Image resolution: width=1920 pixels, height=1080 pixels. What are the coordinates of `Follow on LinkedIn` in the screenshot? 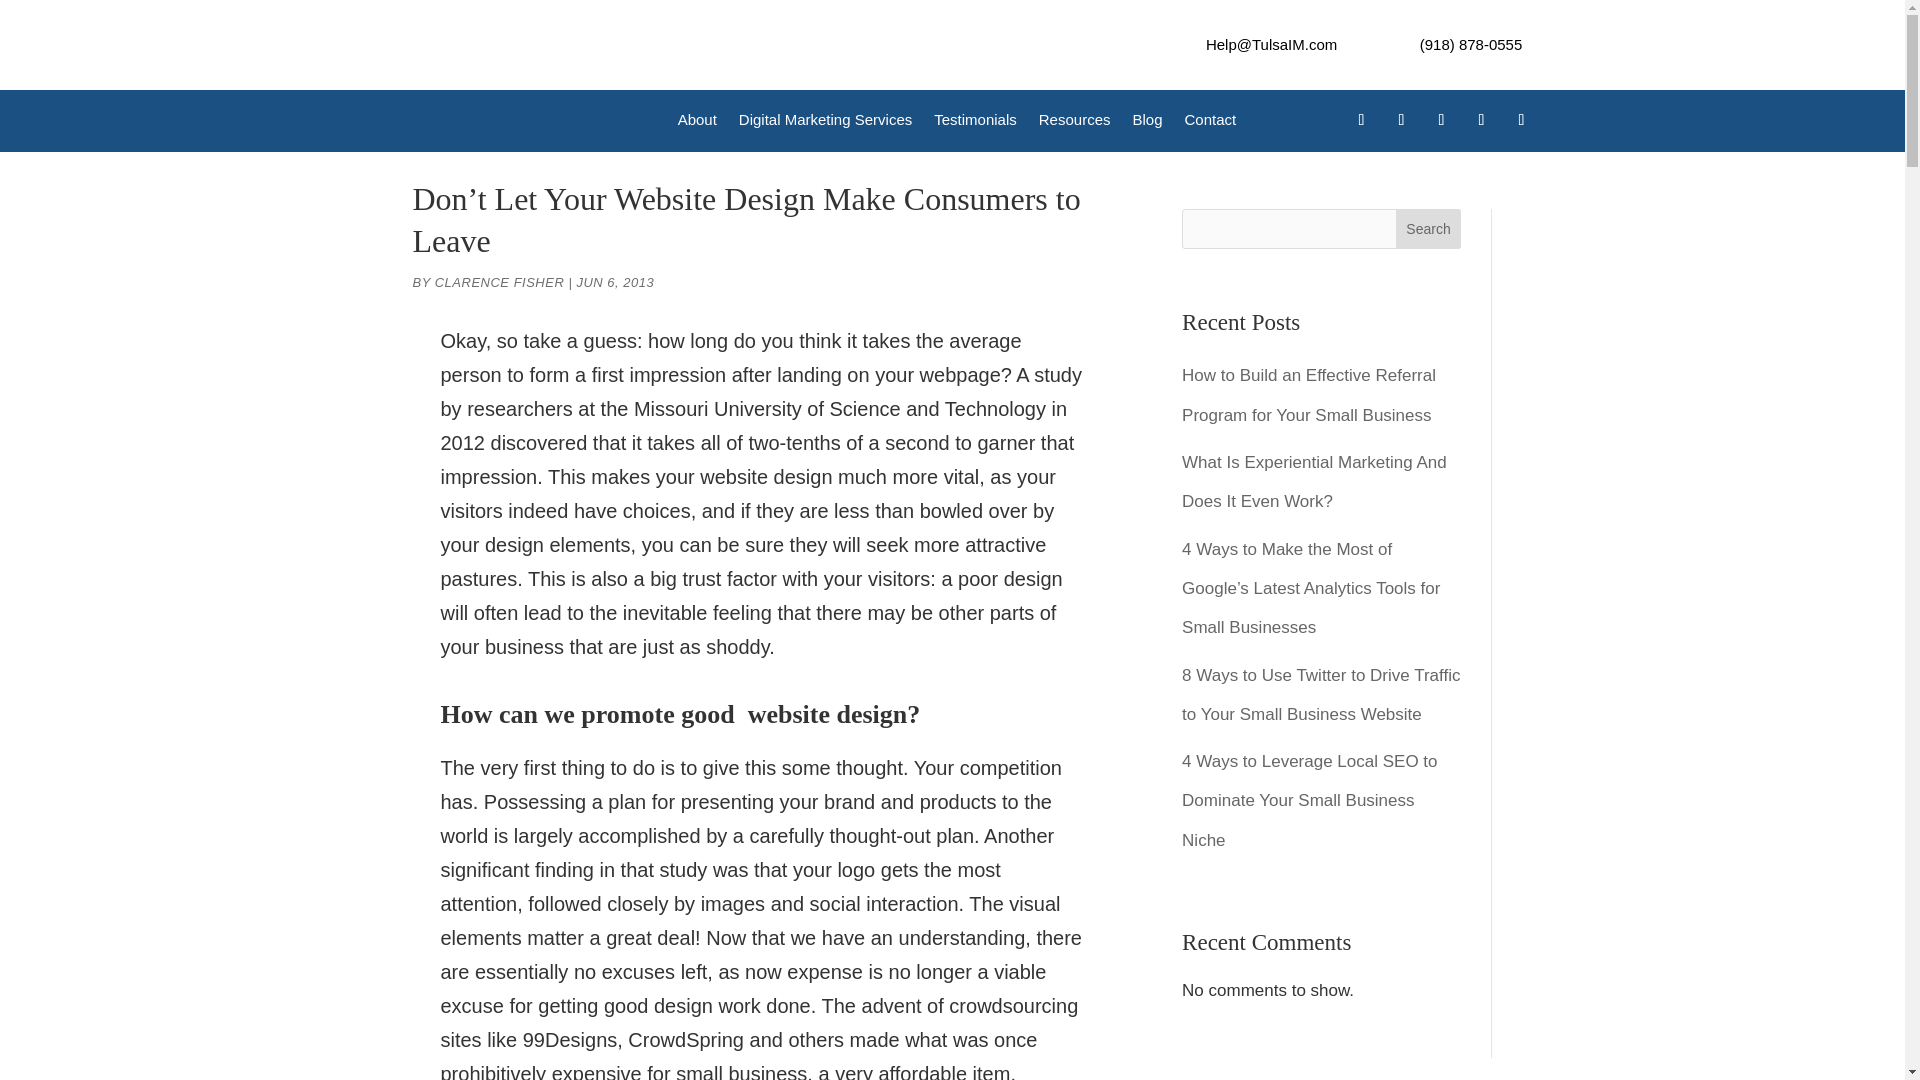 It's located at (1440, 120).